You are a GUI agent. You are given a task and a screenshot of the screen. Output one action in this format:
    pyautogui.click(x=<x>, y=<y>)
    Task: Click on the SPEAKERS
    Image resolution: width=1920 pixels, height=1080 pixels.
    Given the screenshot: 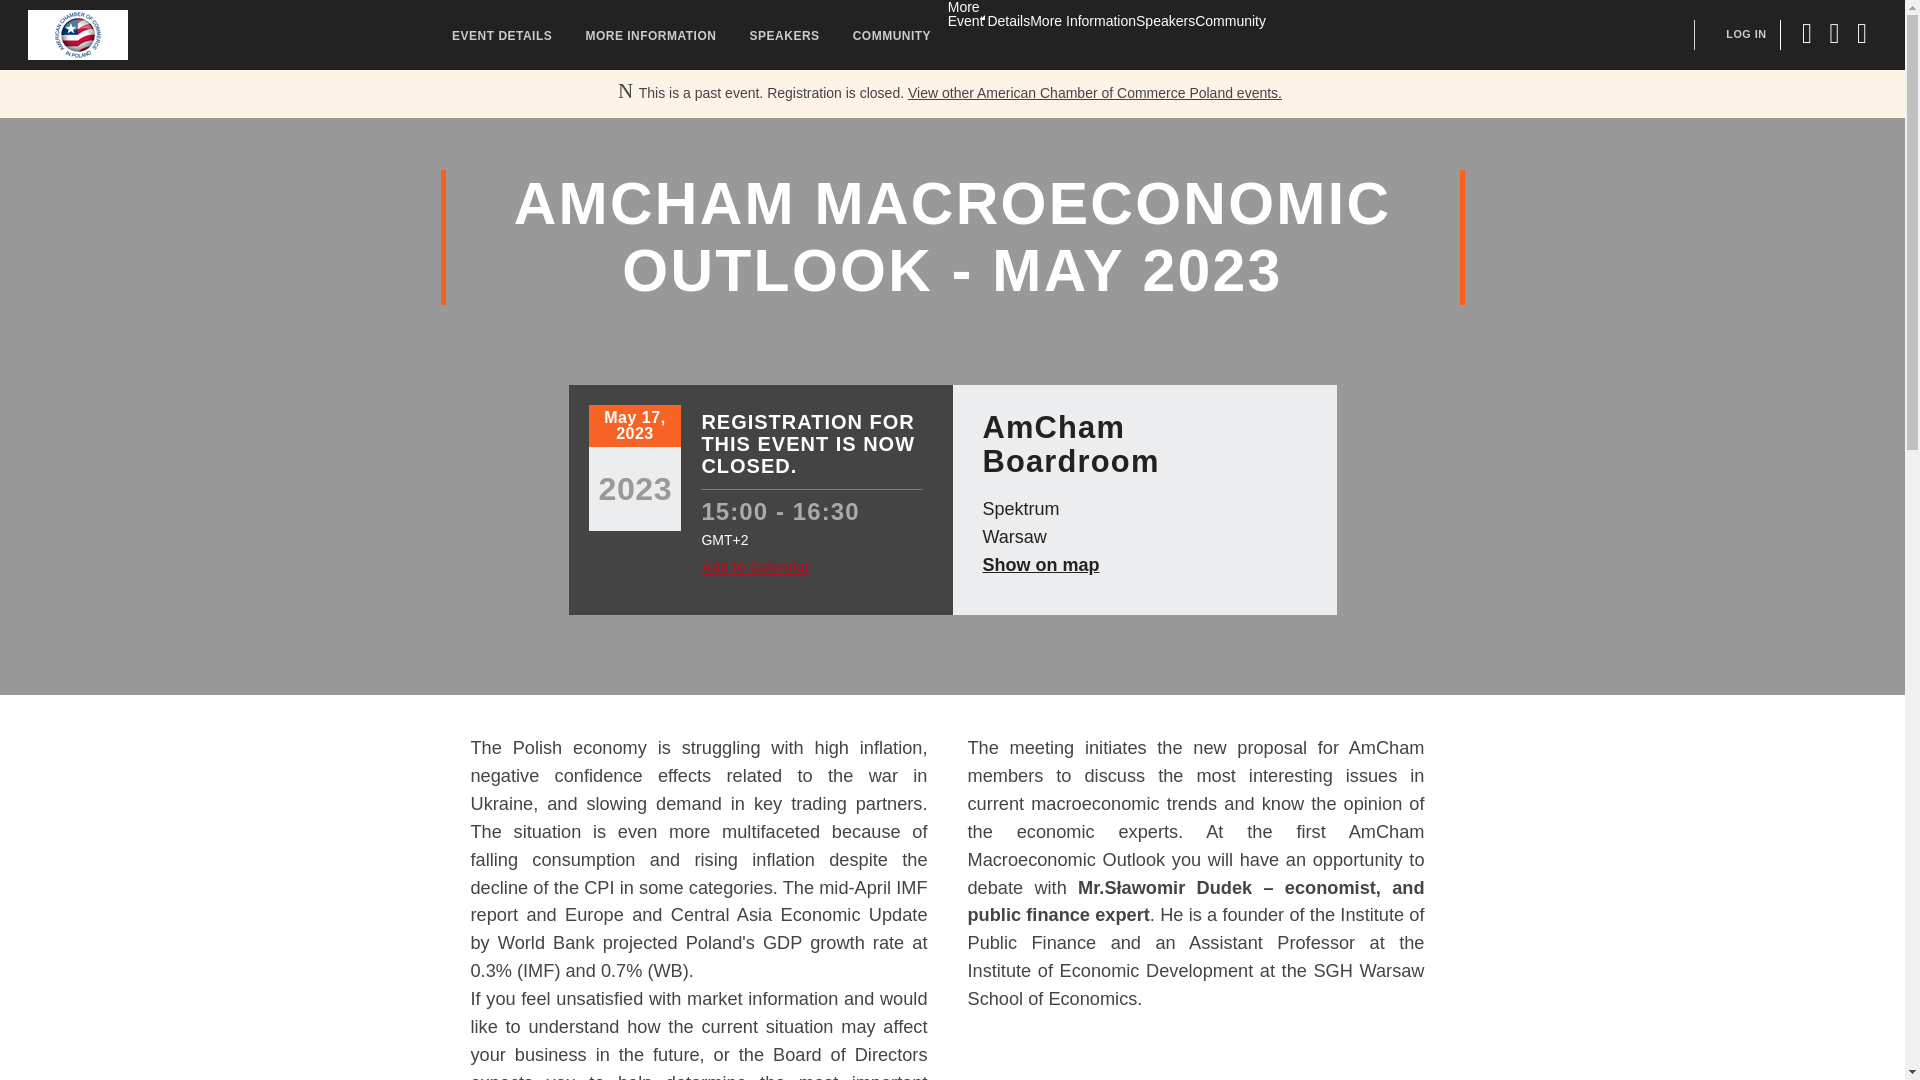 What is the action you would take?
    pyautogui.click(x=784, y=33)
    